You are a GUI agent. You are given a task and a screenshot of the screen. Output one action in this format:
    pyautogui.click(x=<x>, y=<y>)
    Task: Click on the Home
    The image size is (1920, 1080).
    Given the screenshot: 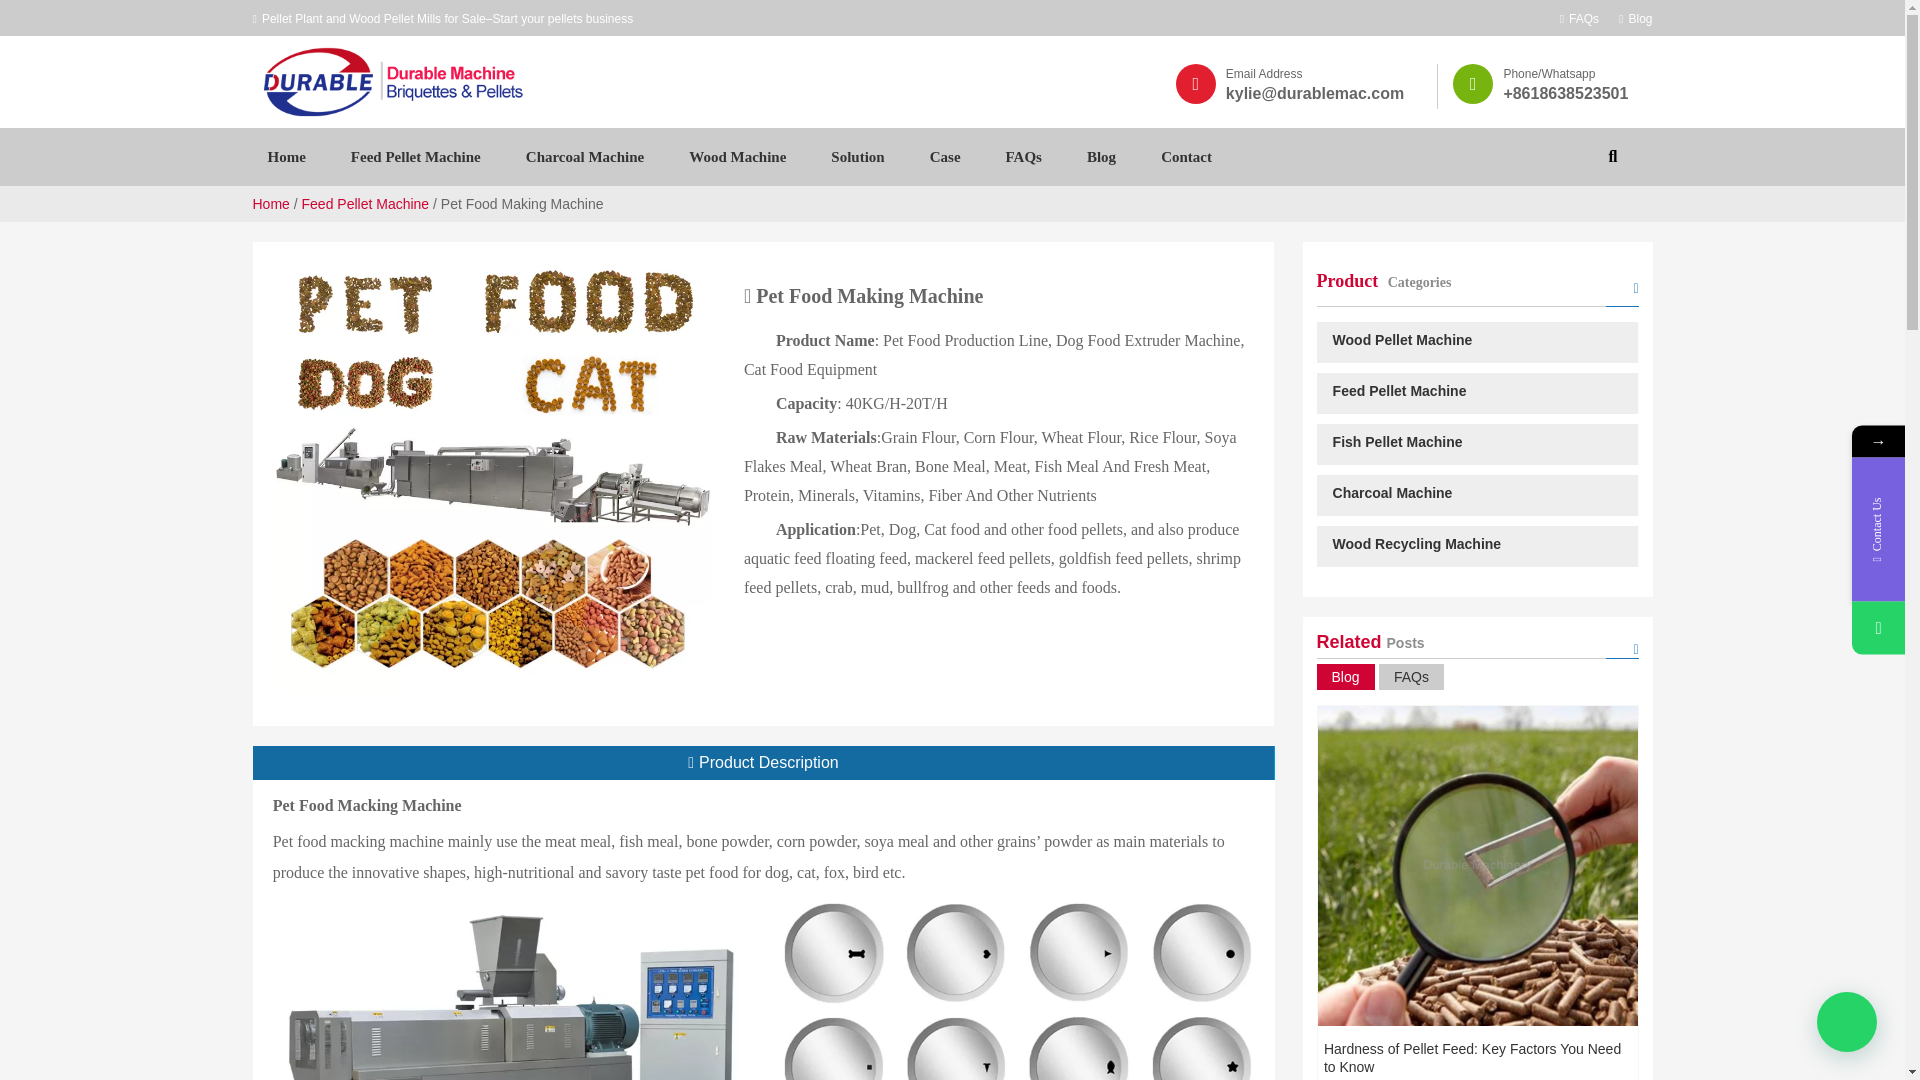 What is the action you would take?
    pyautogui.click(x=270, y=203)
    